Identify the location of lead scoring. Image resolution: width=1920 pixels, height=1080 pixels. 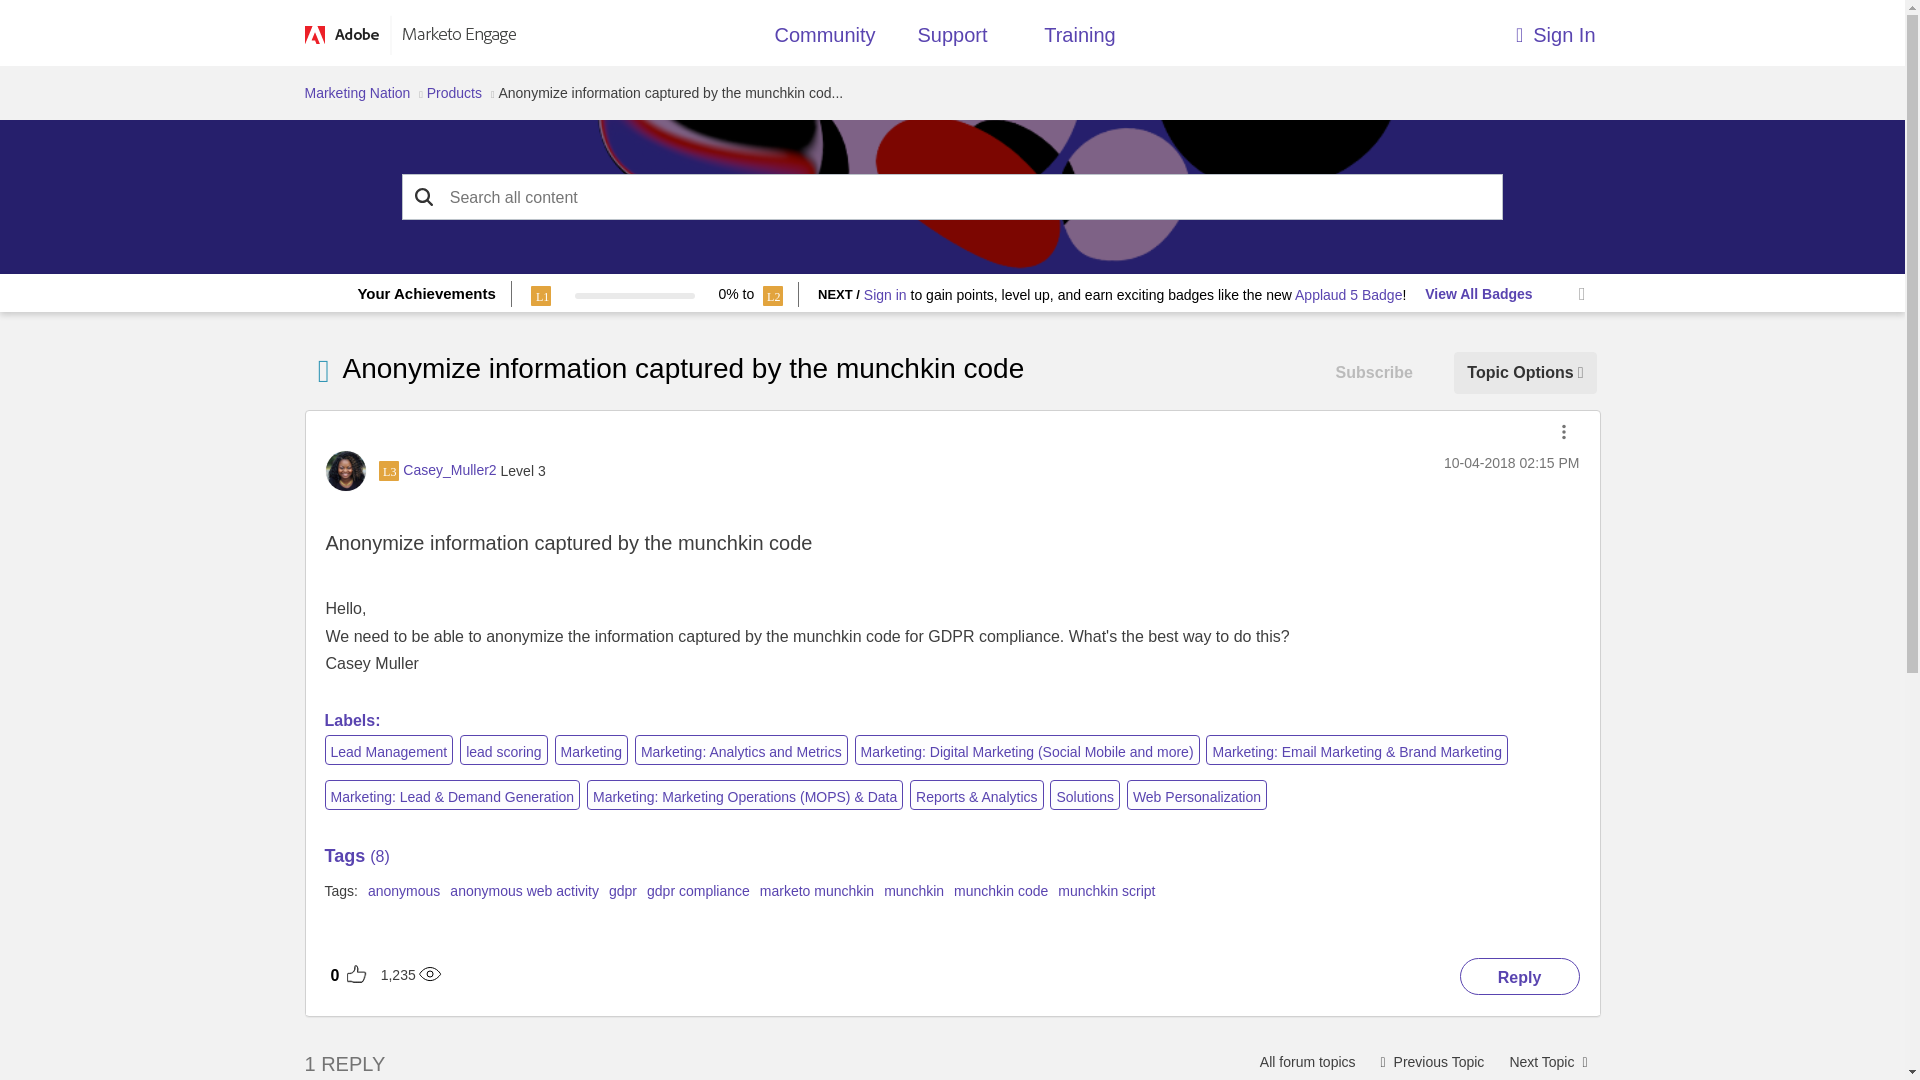
(504, 750).